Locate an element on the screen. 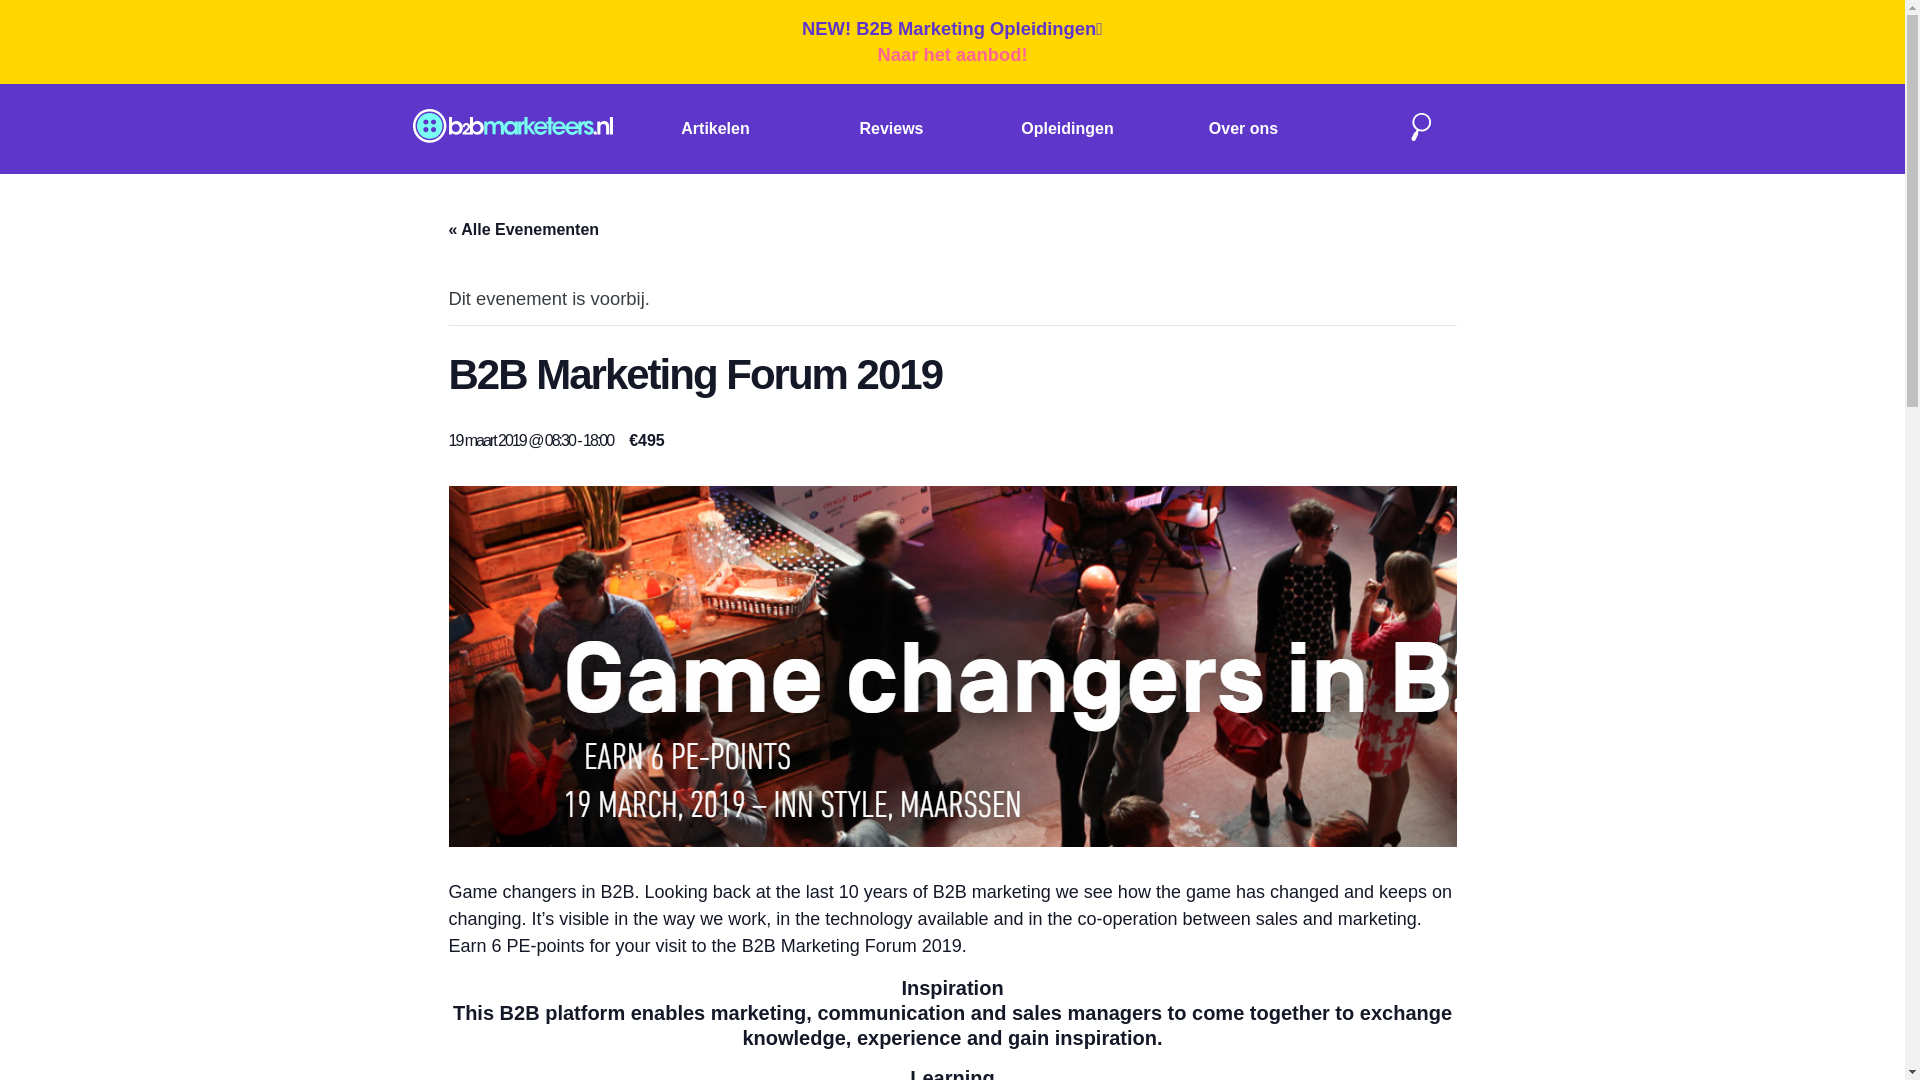 Image resolution: width=1920 pixels, height=1080 pixels. Logo is located at coordinates (512, 129).